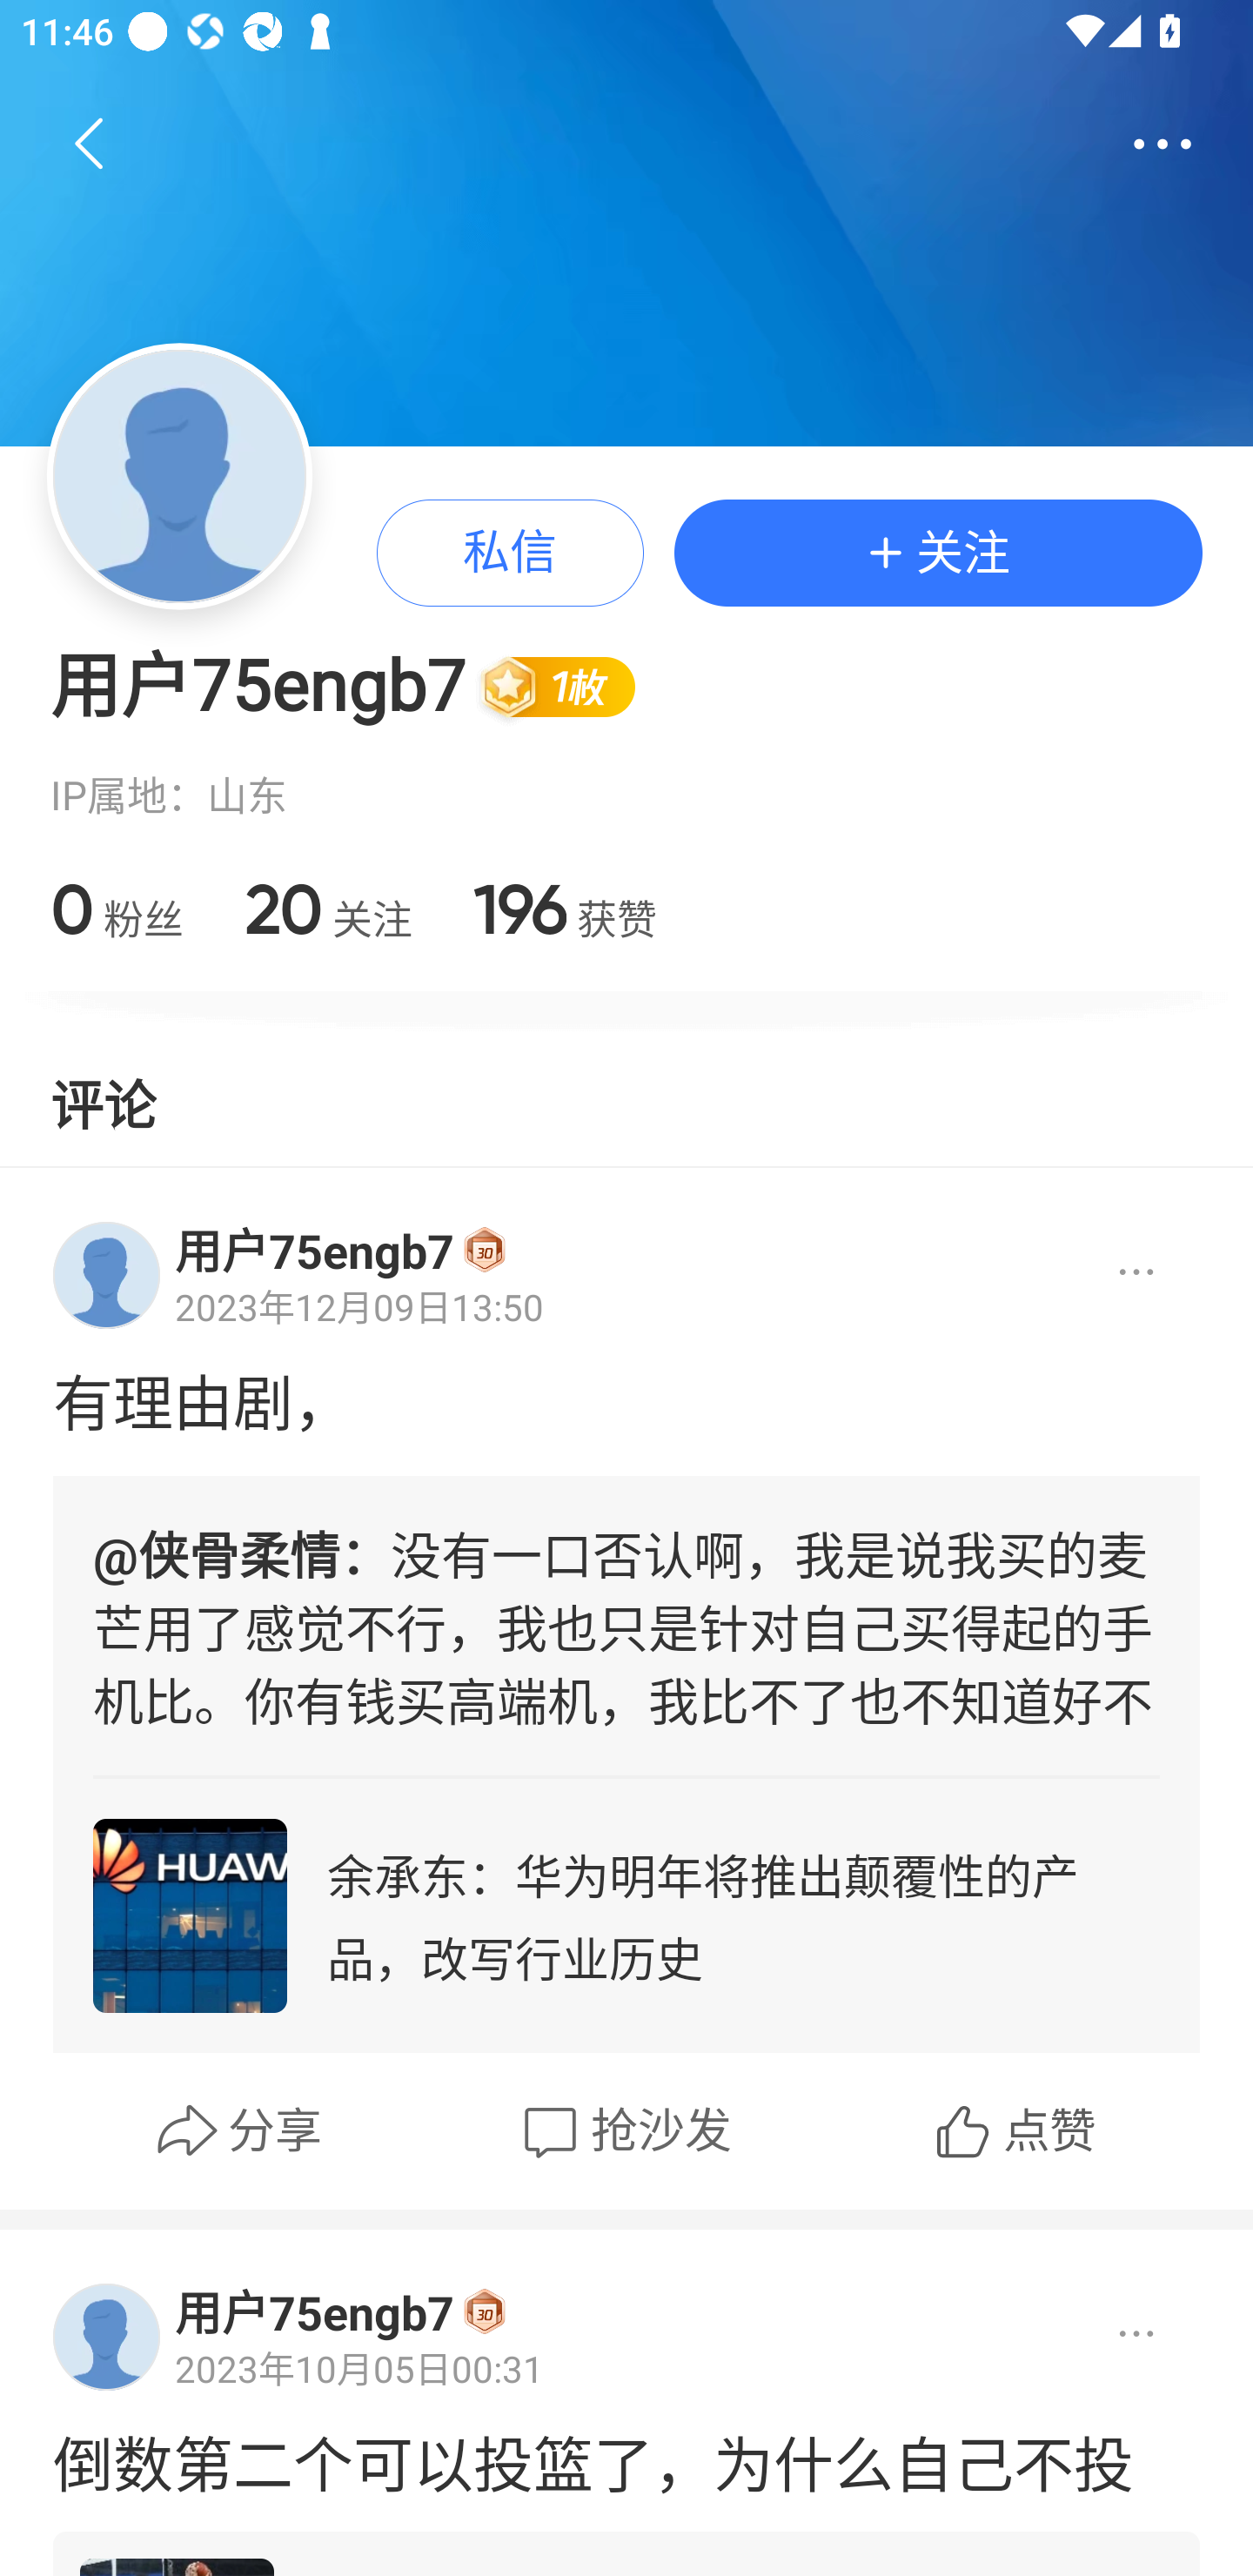  Describe the element at coordinates (90, 144) in the screenshot. I see ` 返回` at that location.